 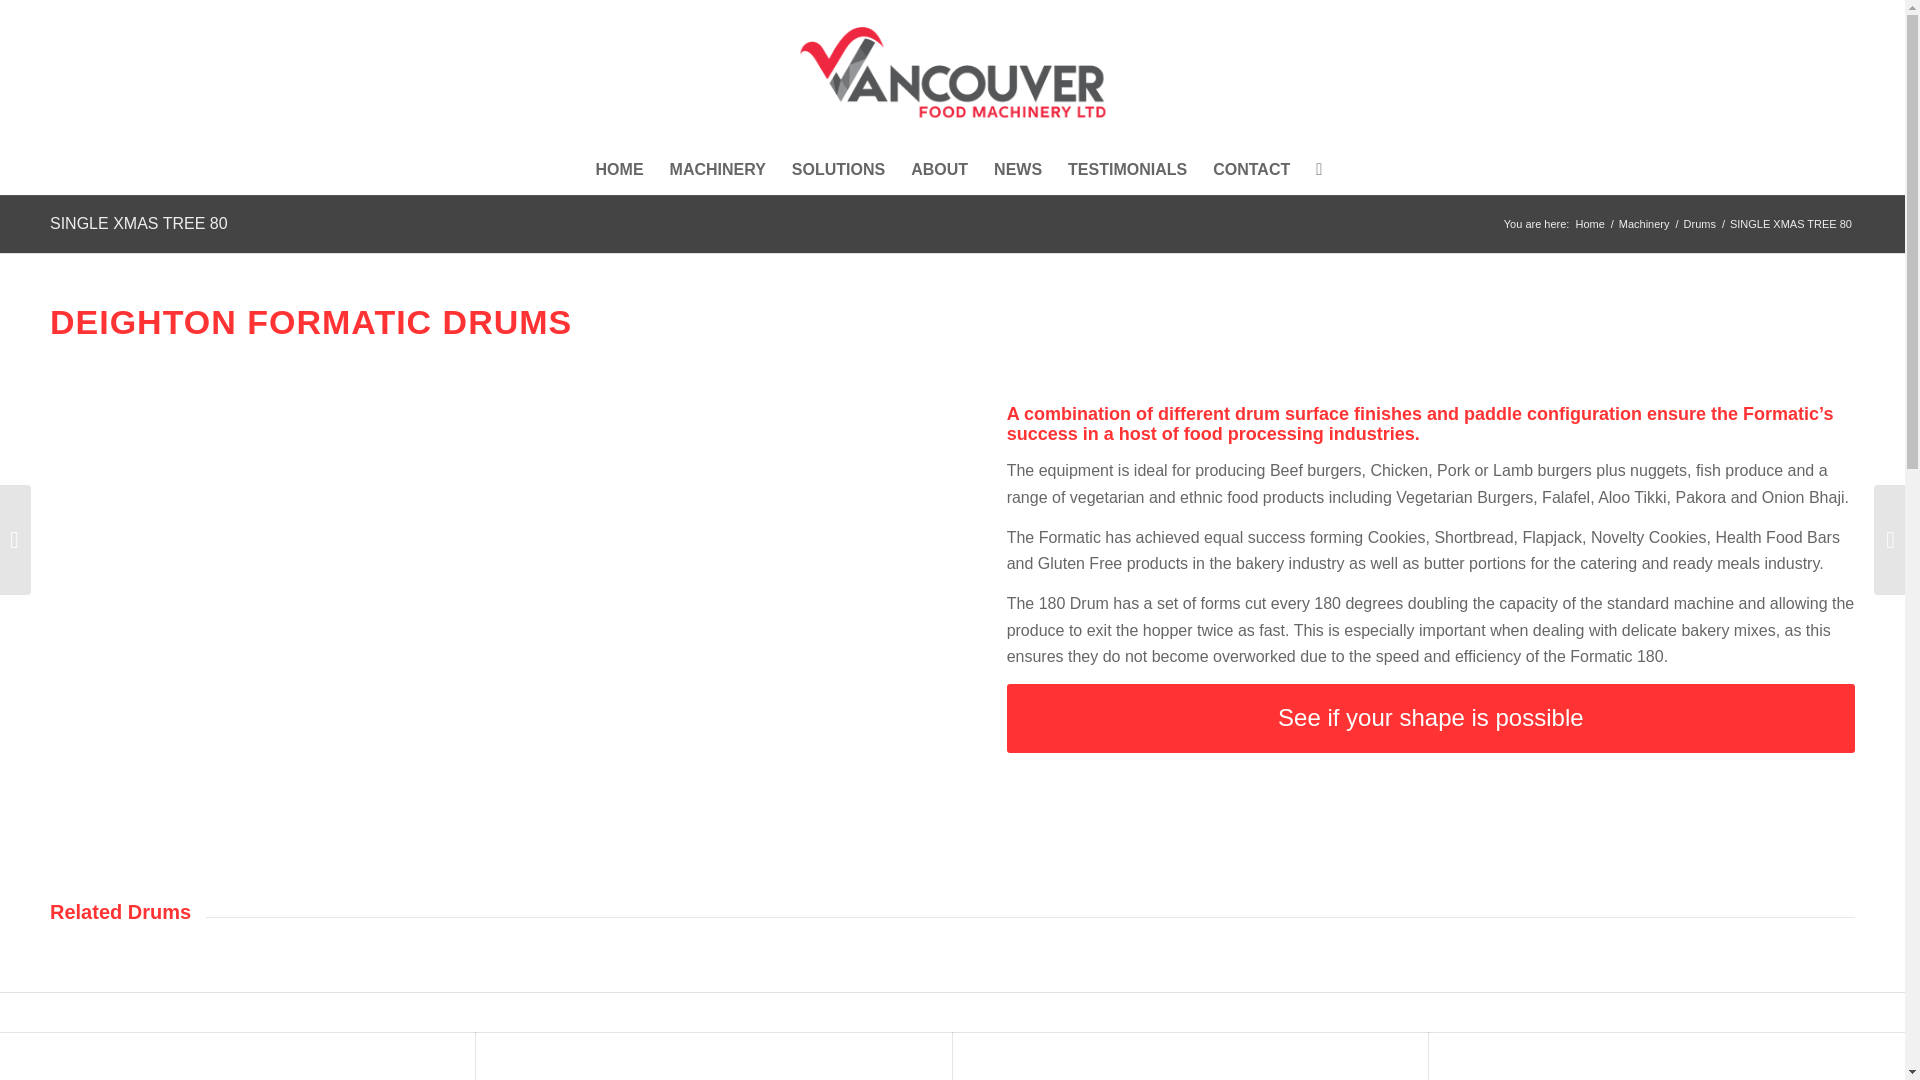 I want to click on Drums, so click(x=1700, y=224).